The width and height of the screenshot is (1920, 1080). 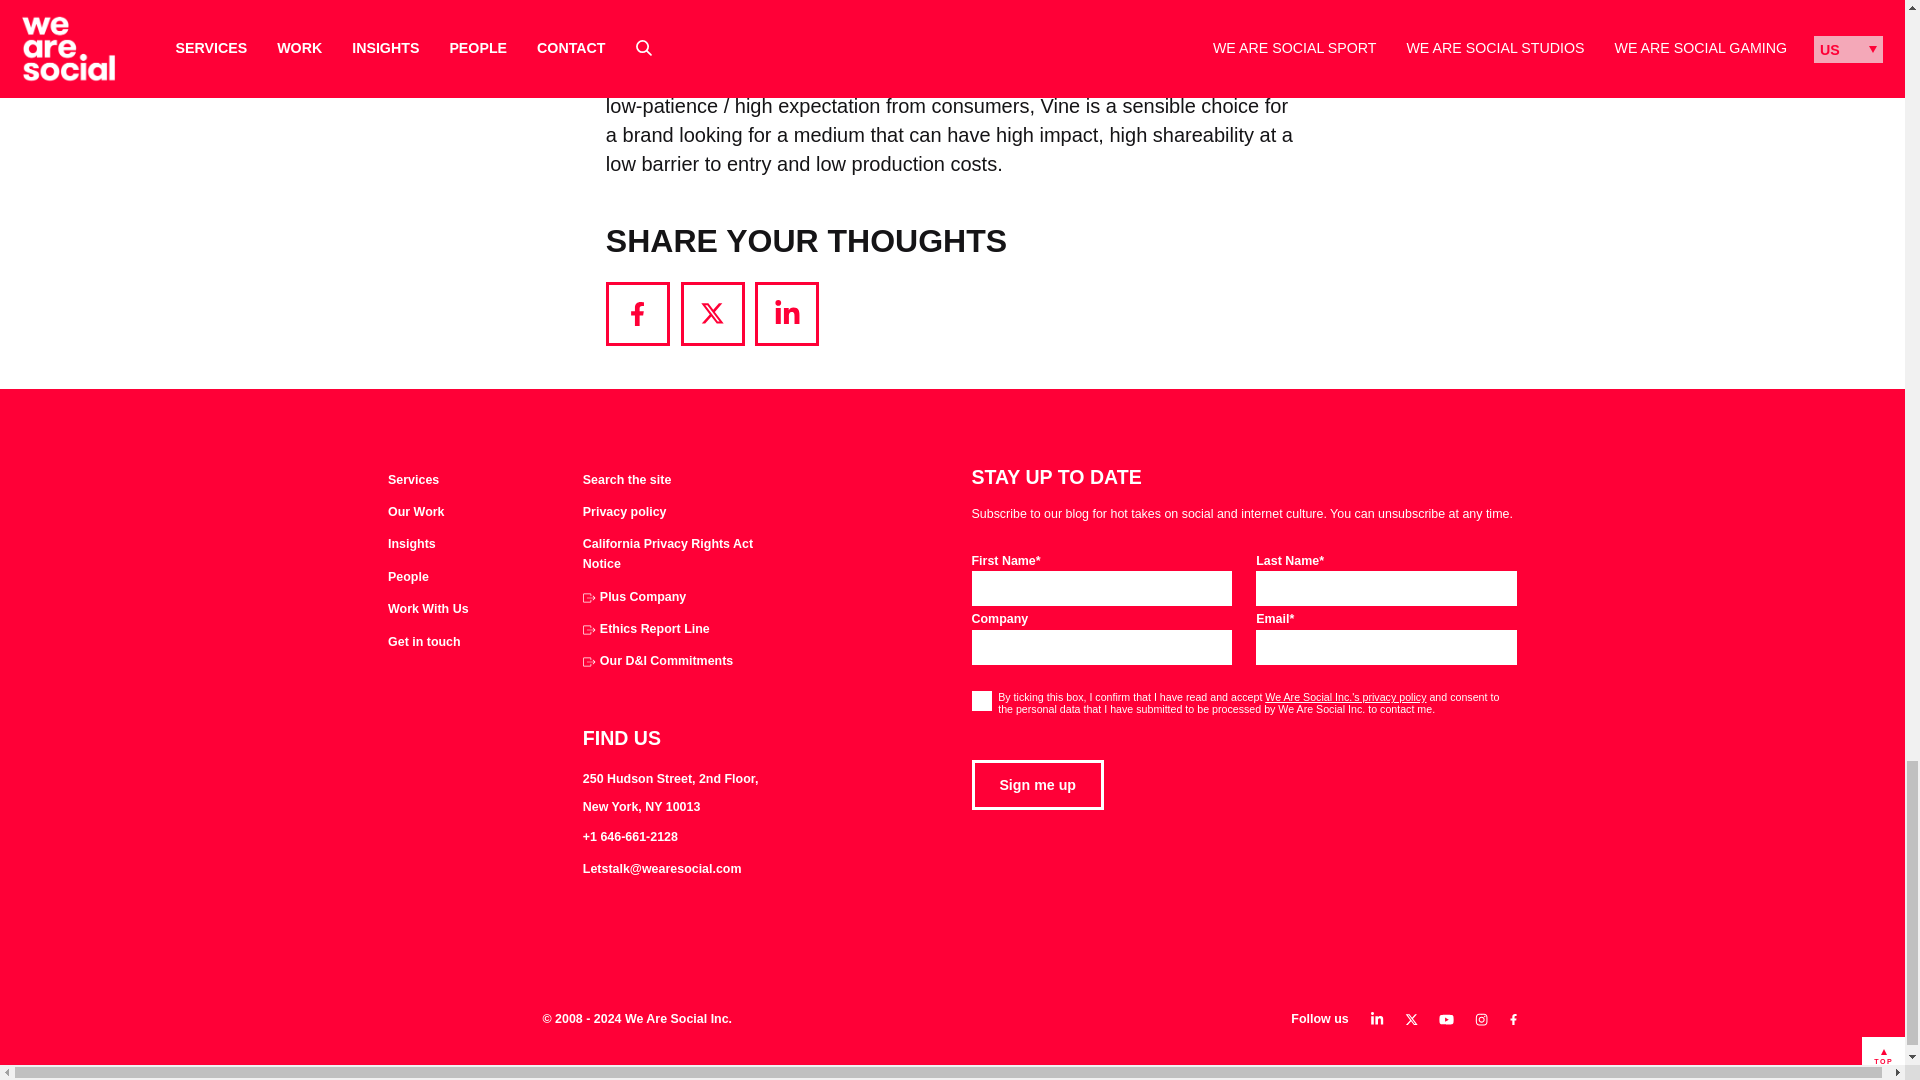 I want to click on Work With Us, so click(x=428, y=610).